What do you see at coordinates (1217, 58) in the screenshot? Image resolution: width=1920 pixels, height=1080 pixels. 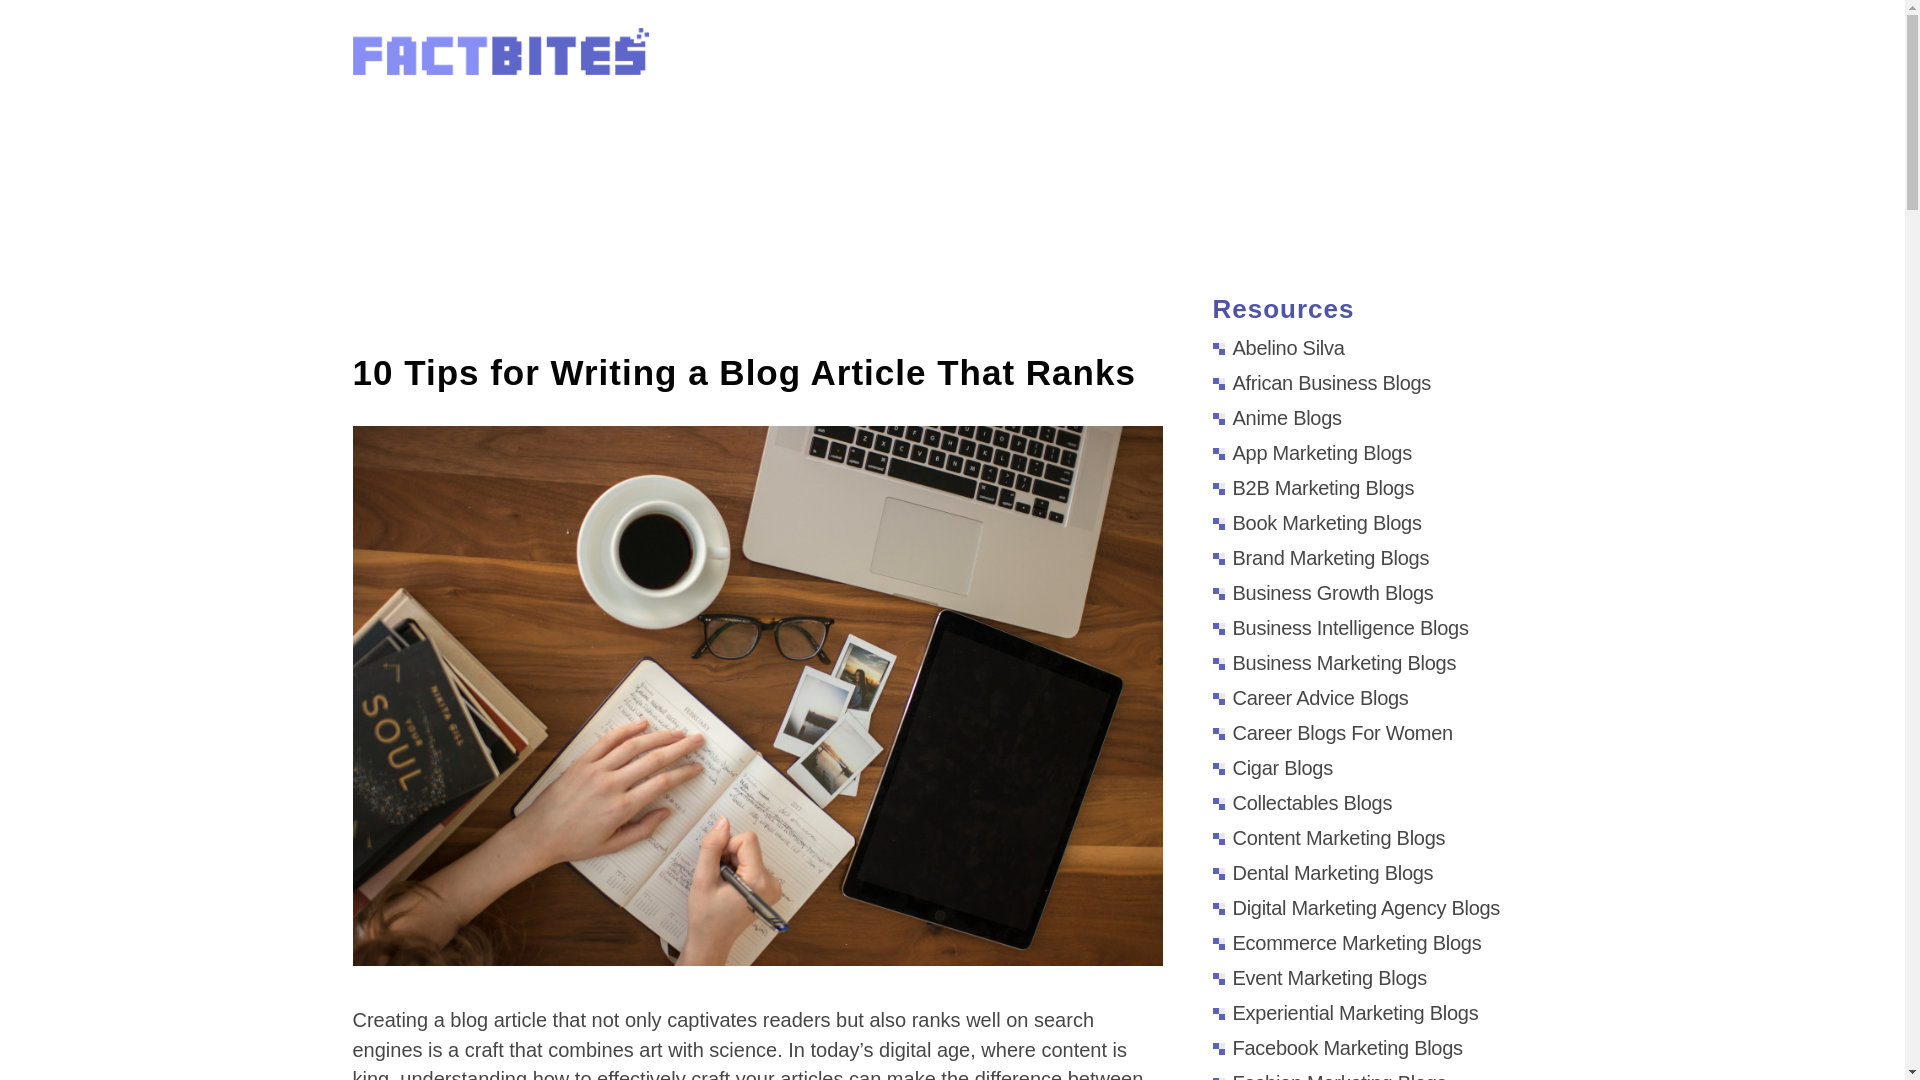 I see `About` at bounding box center [1217, 58].